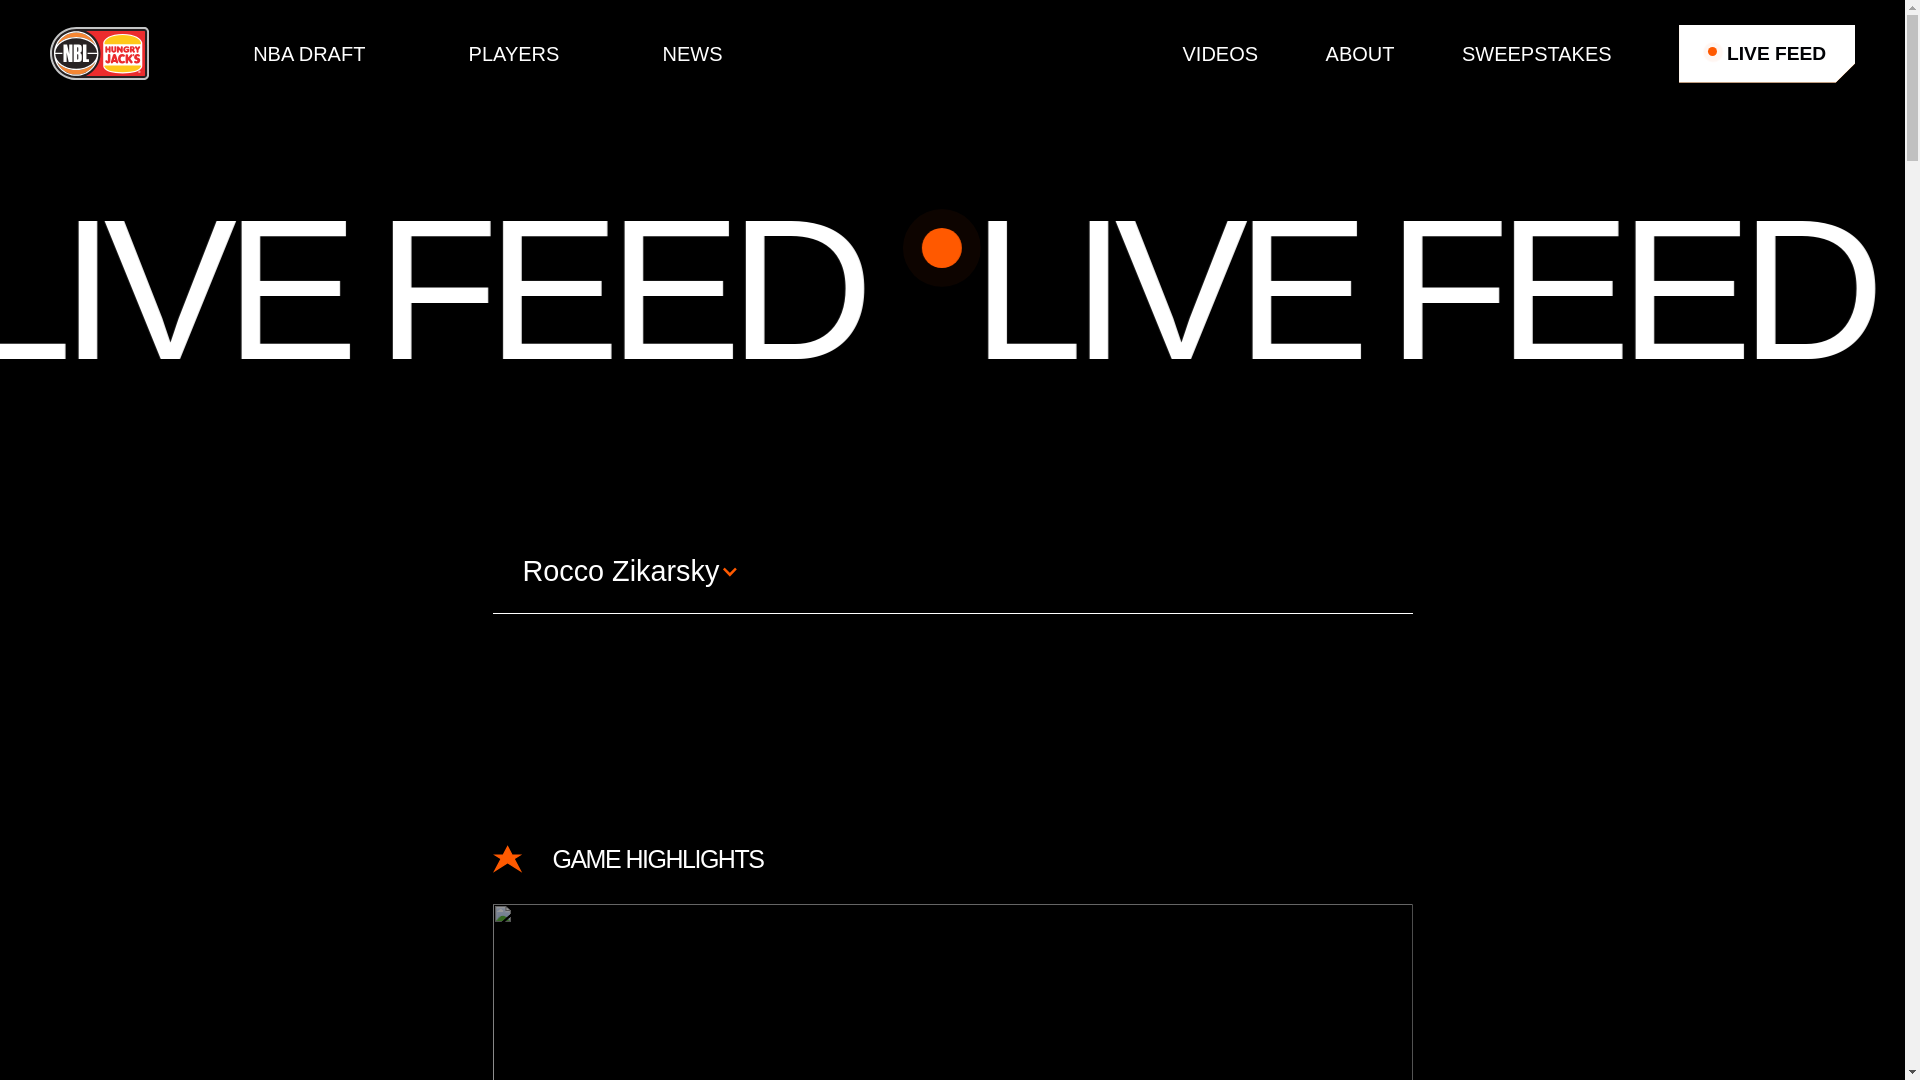 The image size is (1920, 1080). I want to click on VIDEOS, so click(1220, 54).